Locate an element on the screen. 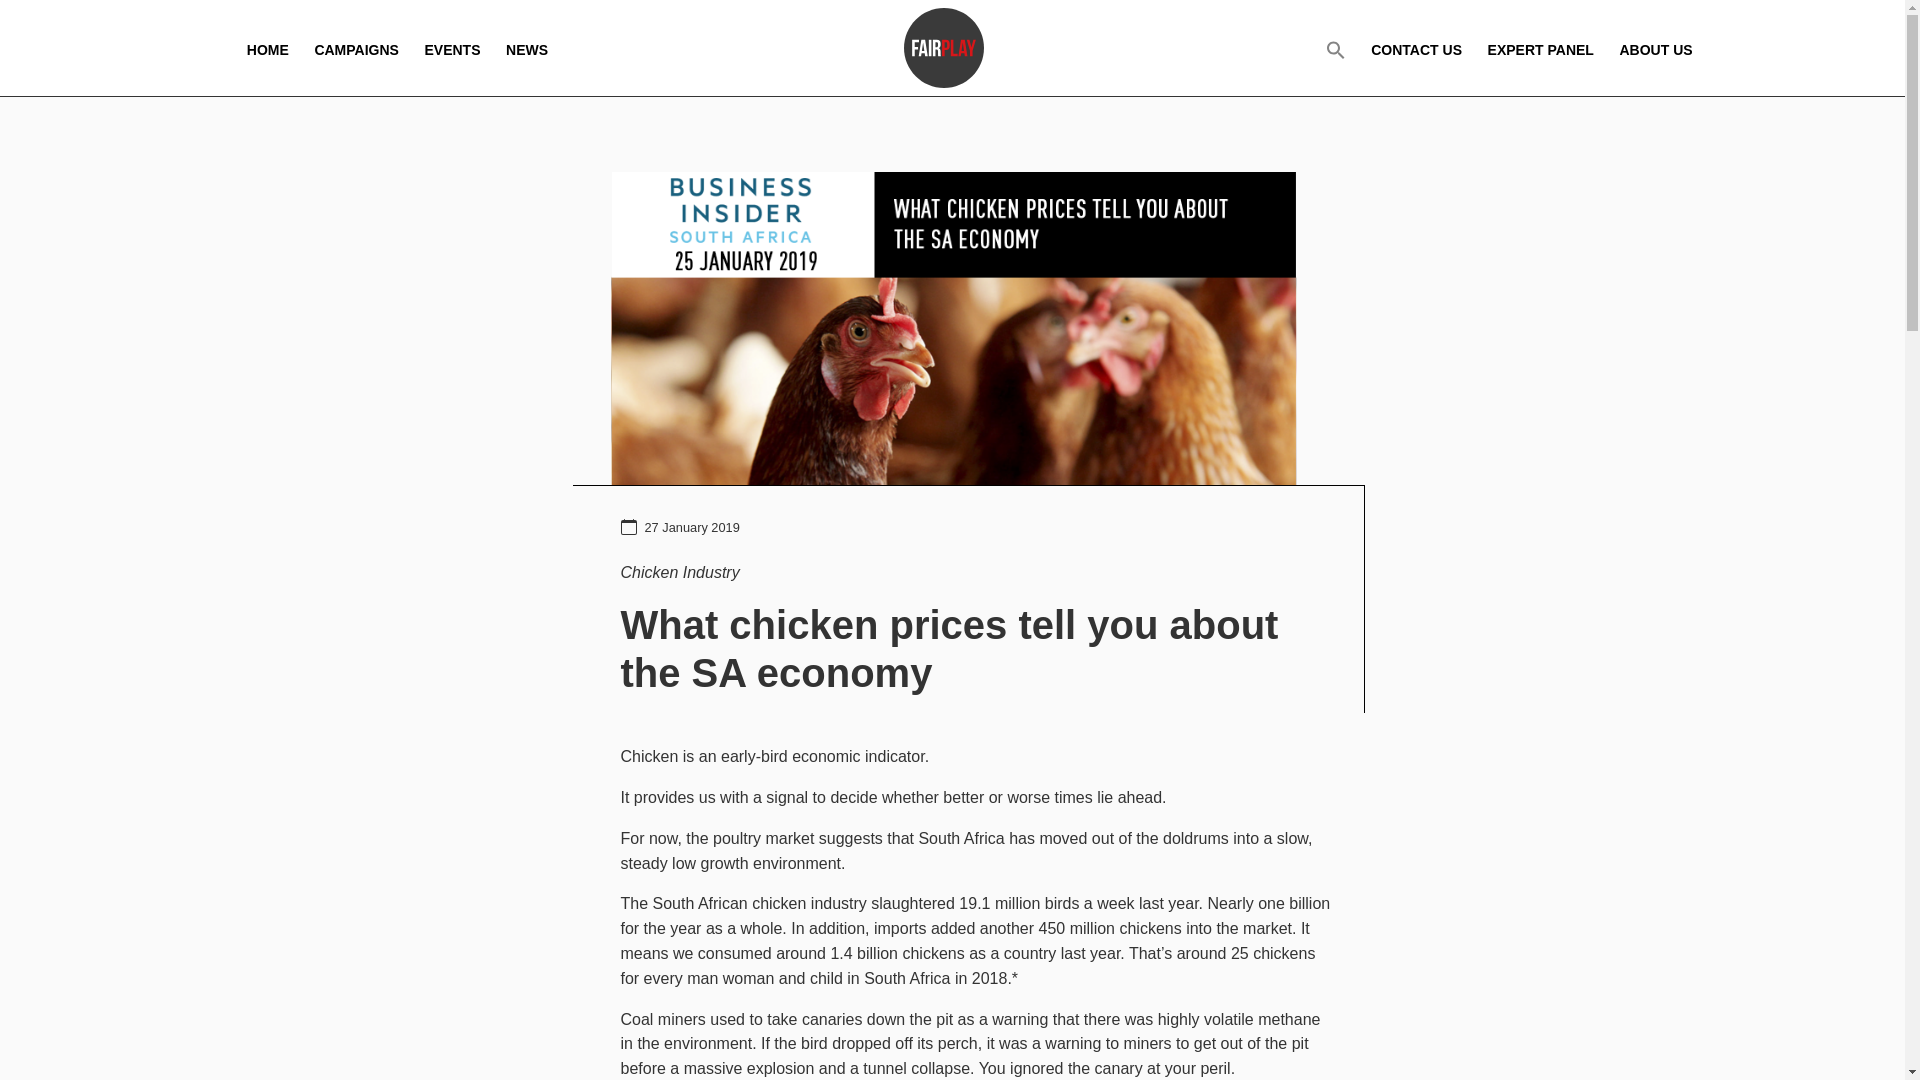 This screenshot has width=1920, height=1080. NEWS is located at coordinates (526, 48).